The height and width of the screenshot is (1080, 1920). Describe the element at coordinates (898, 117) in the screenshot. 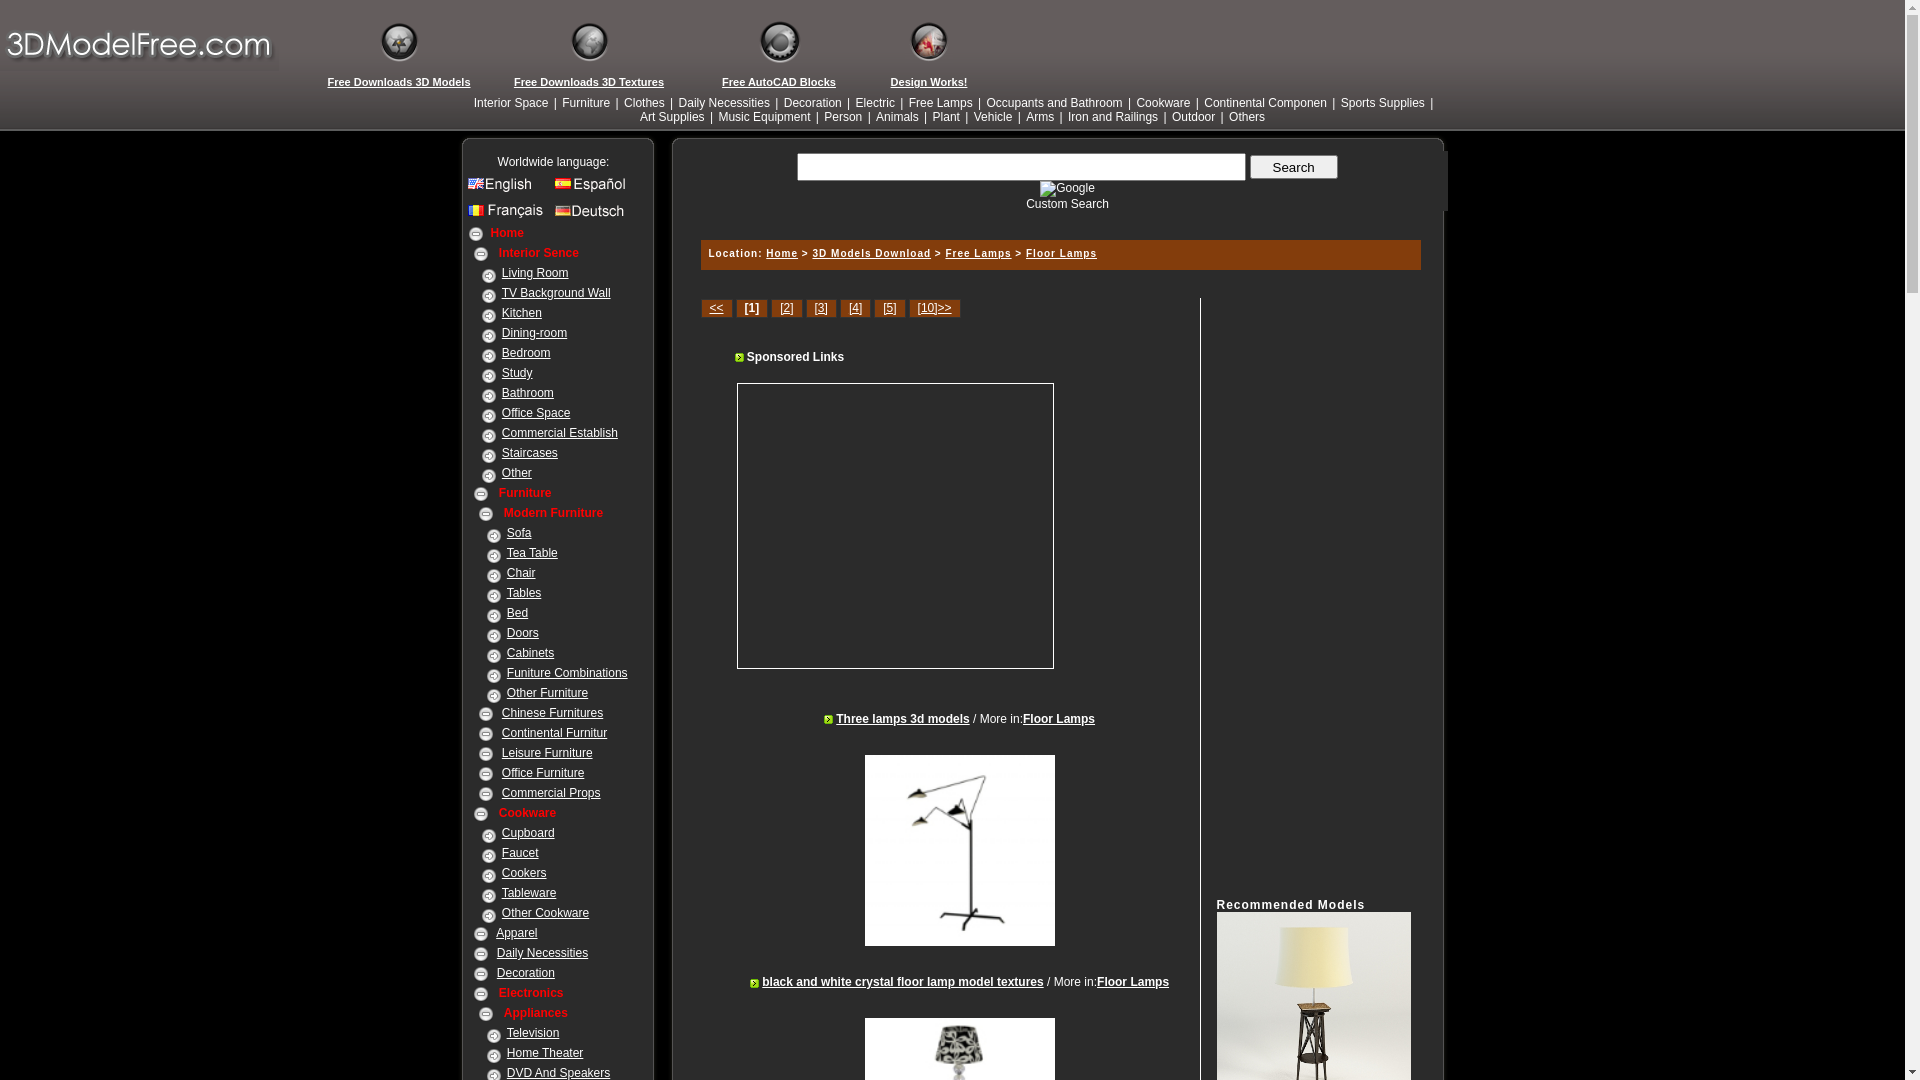

I see `Animals` at that location.